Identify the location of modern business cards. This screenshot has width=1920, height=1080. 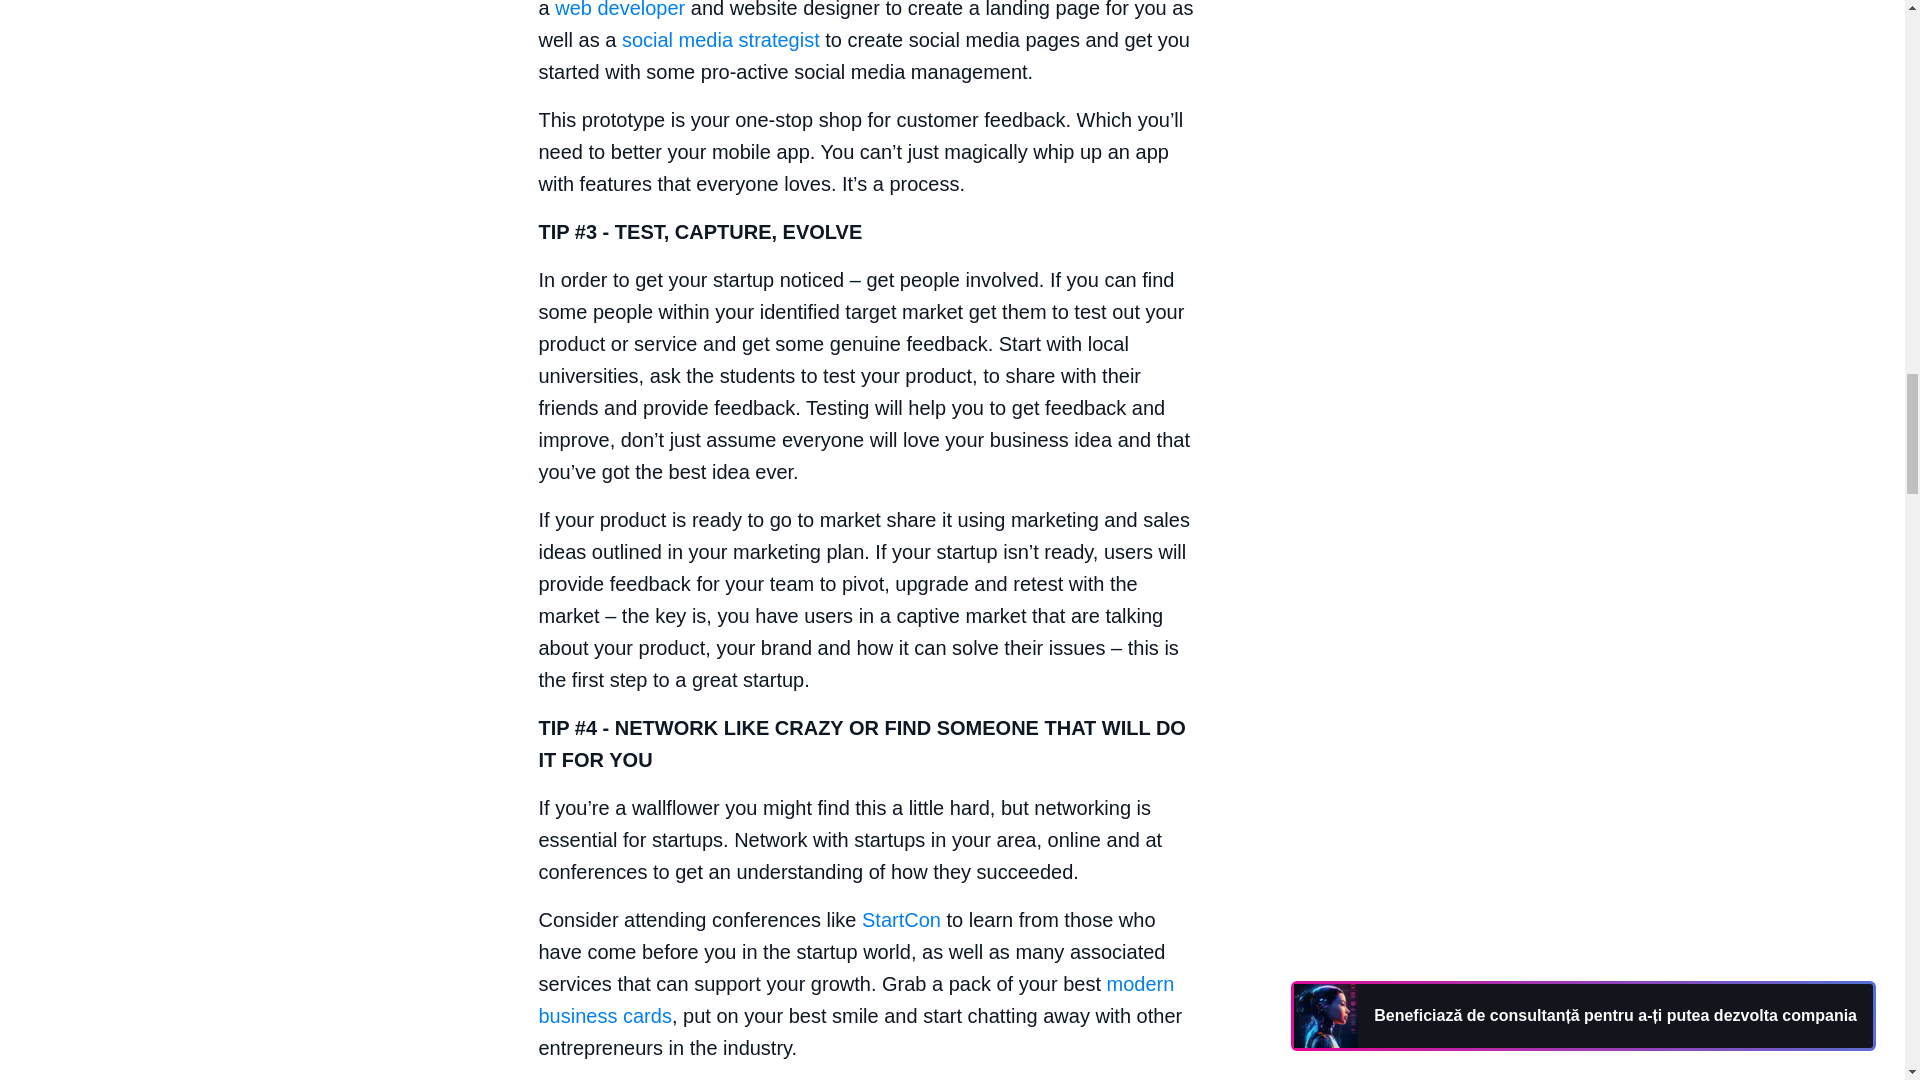
(855, 1000).